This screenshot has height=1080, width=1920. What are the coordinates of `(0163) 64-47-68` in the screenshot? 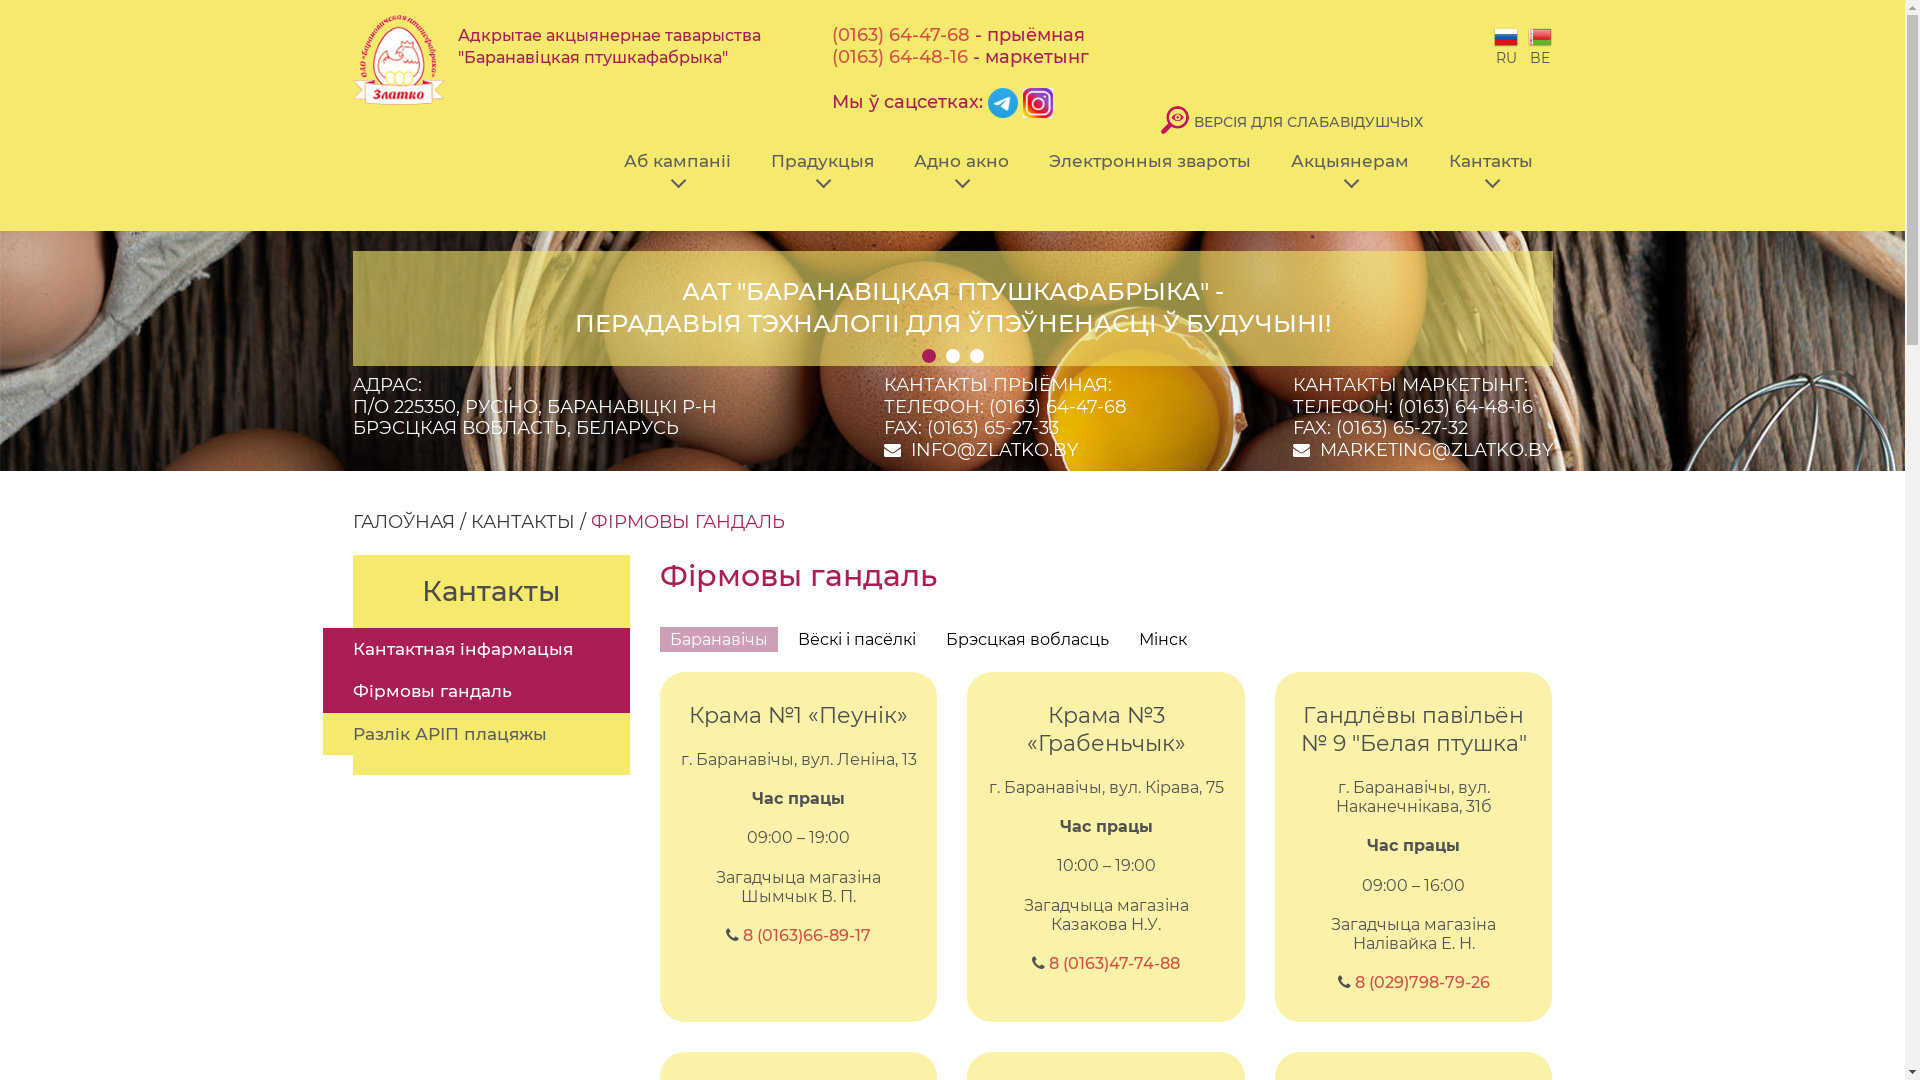 It's located at (901, 35).